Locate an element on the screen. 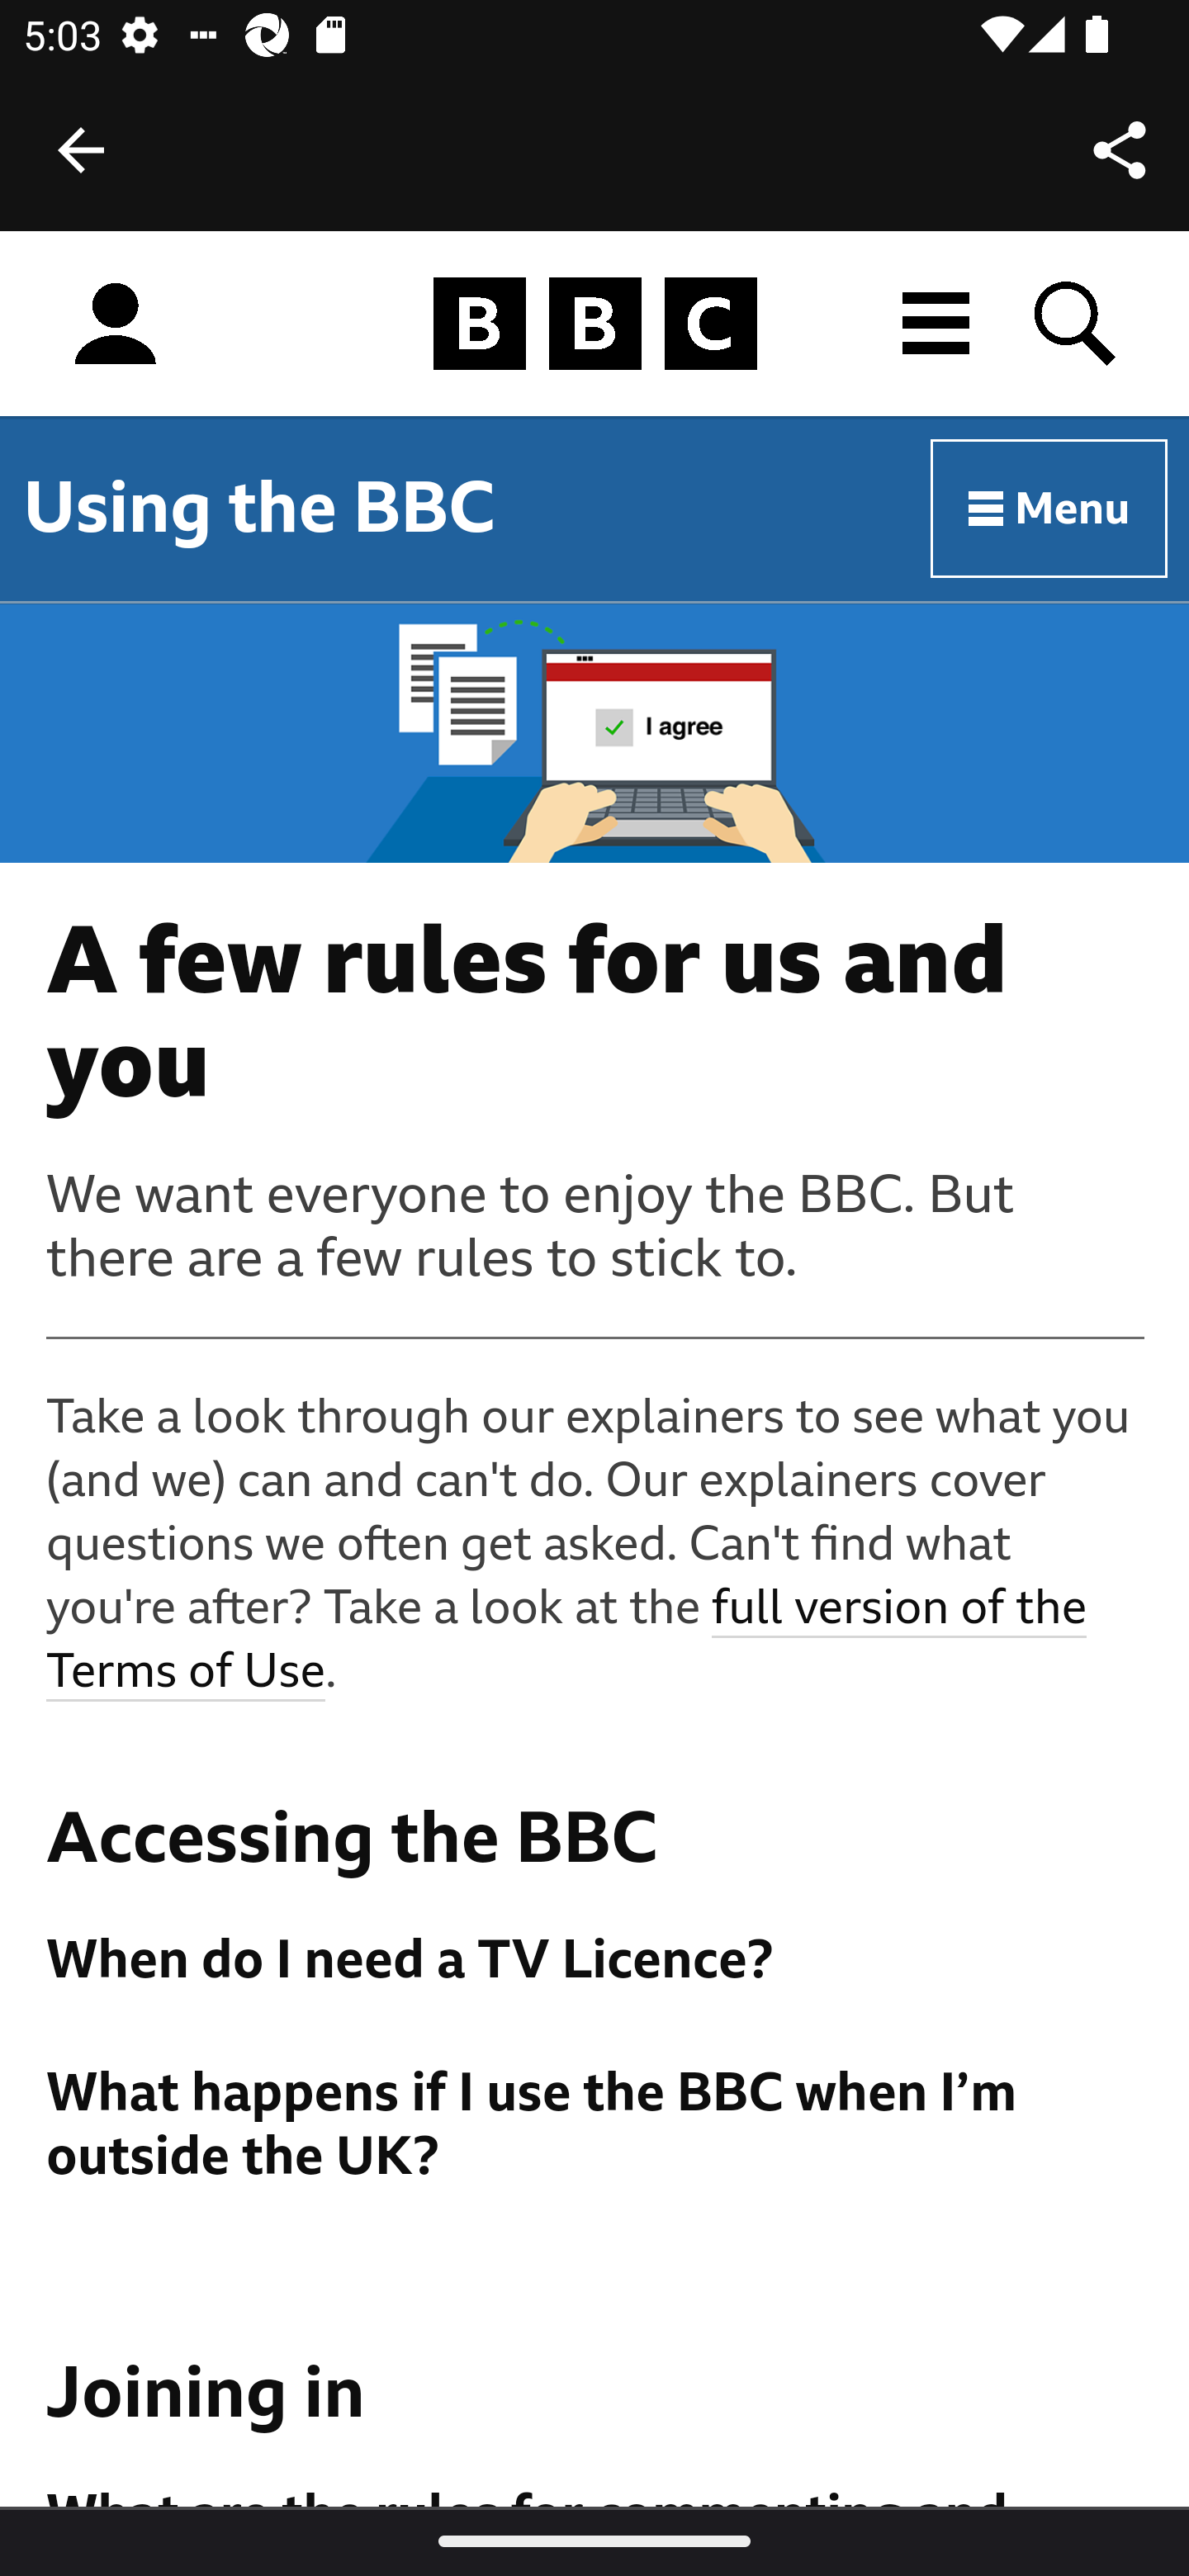 Image resolution: width=1189 pixels, height=2576 pixels. Sign in is located at coordinates (116, 325).